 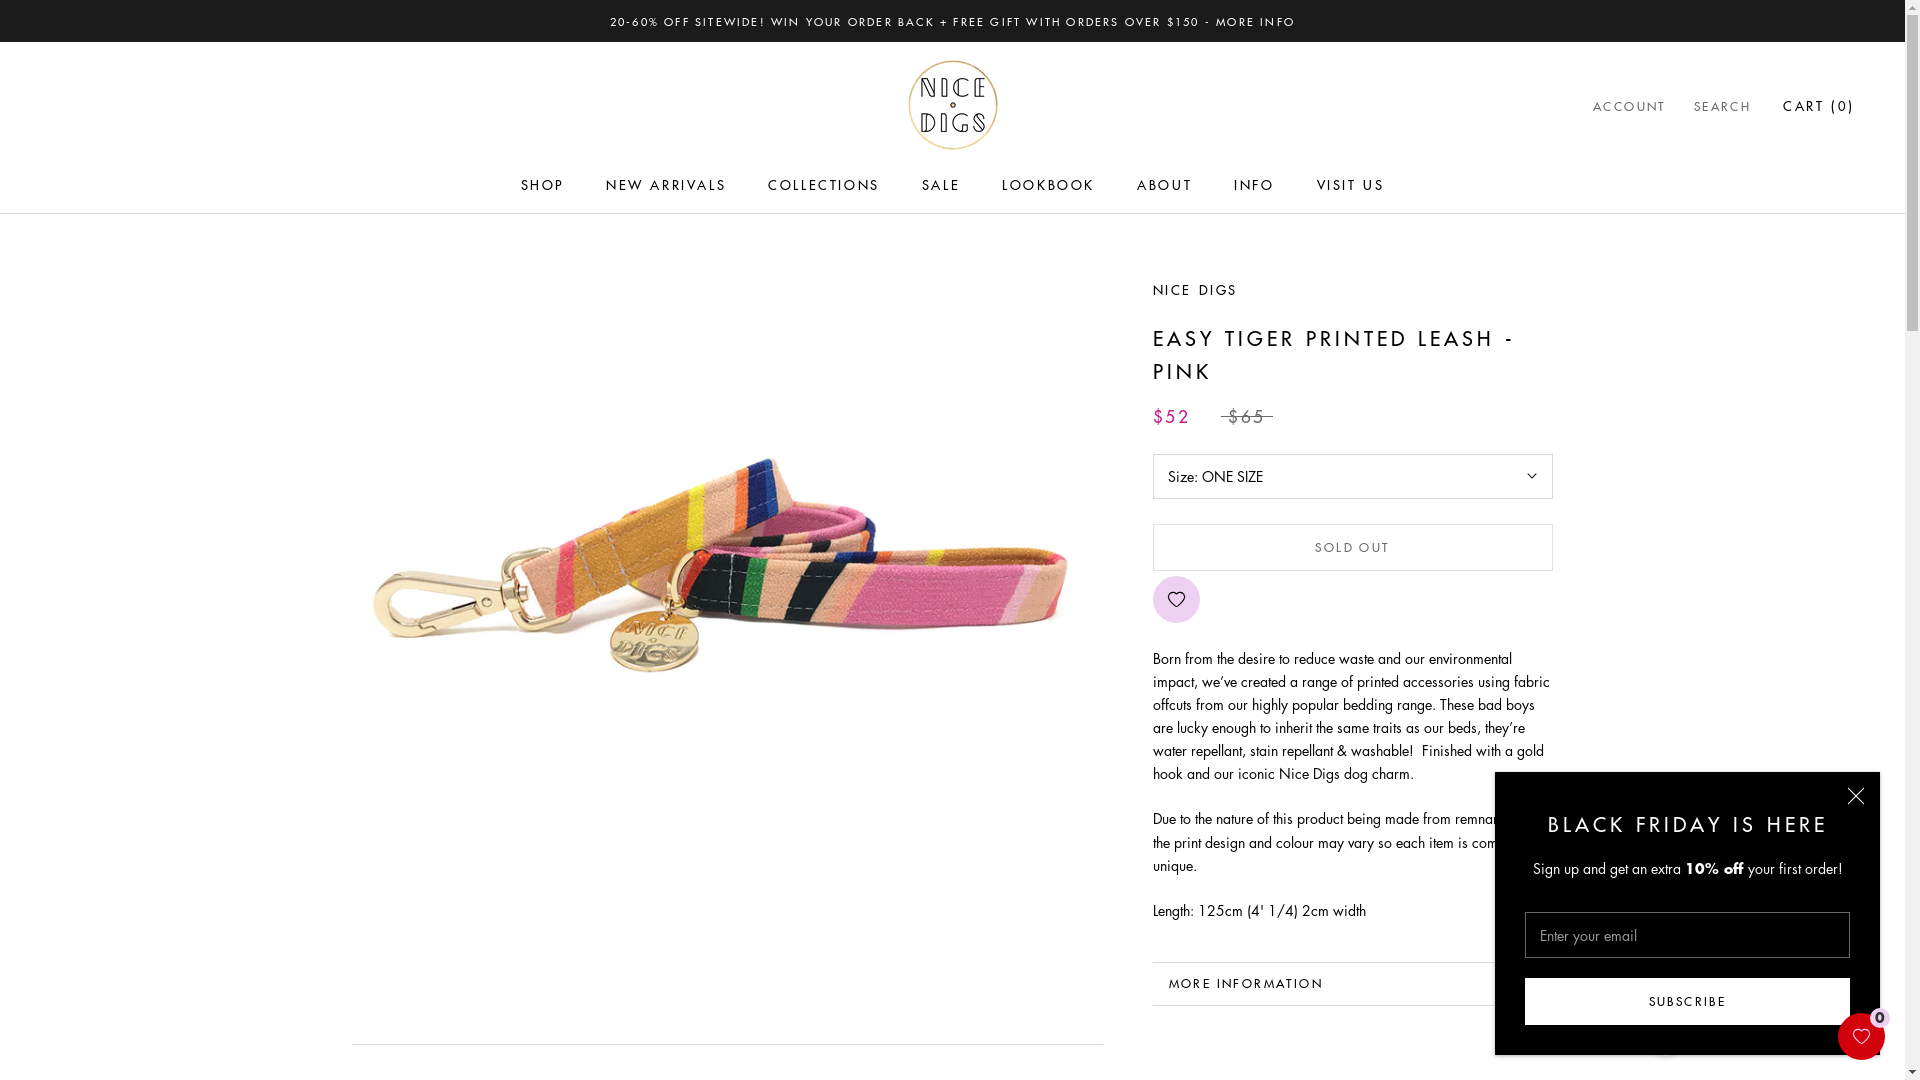 I want to click on MORE INFORMATION, so click(x=1352, y=984).